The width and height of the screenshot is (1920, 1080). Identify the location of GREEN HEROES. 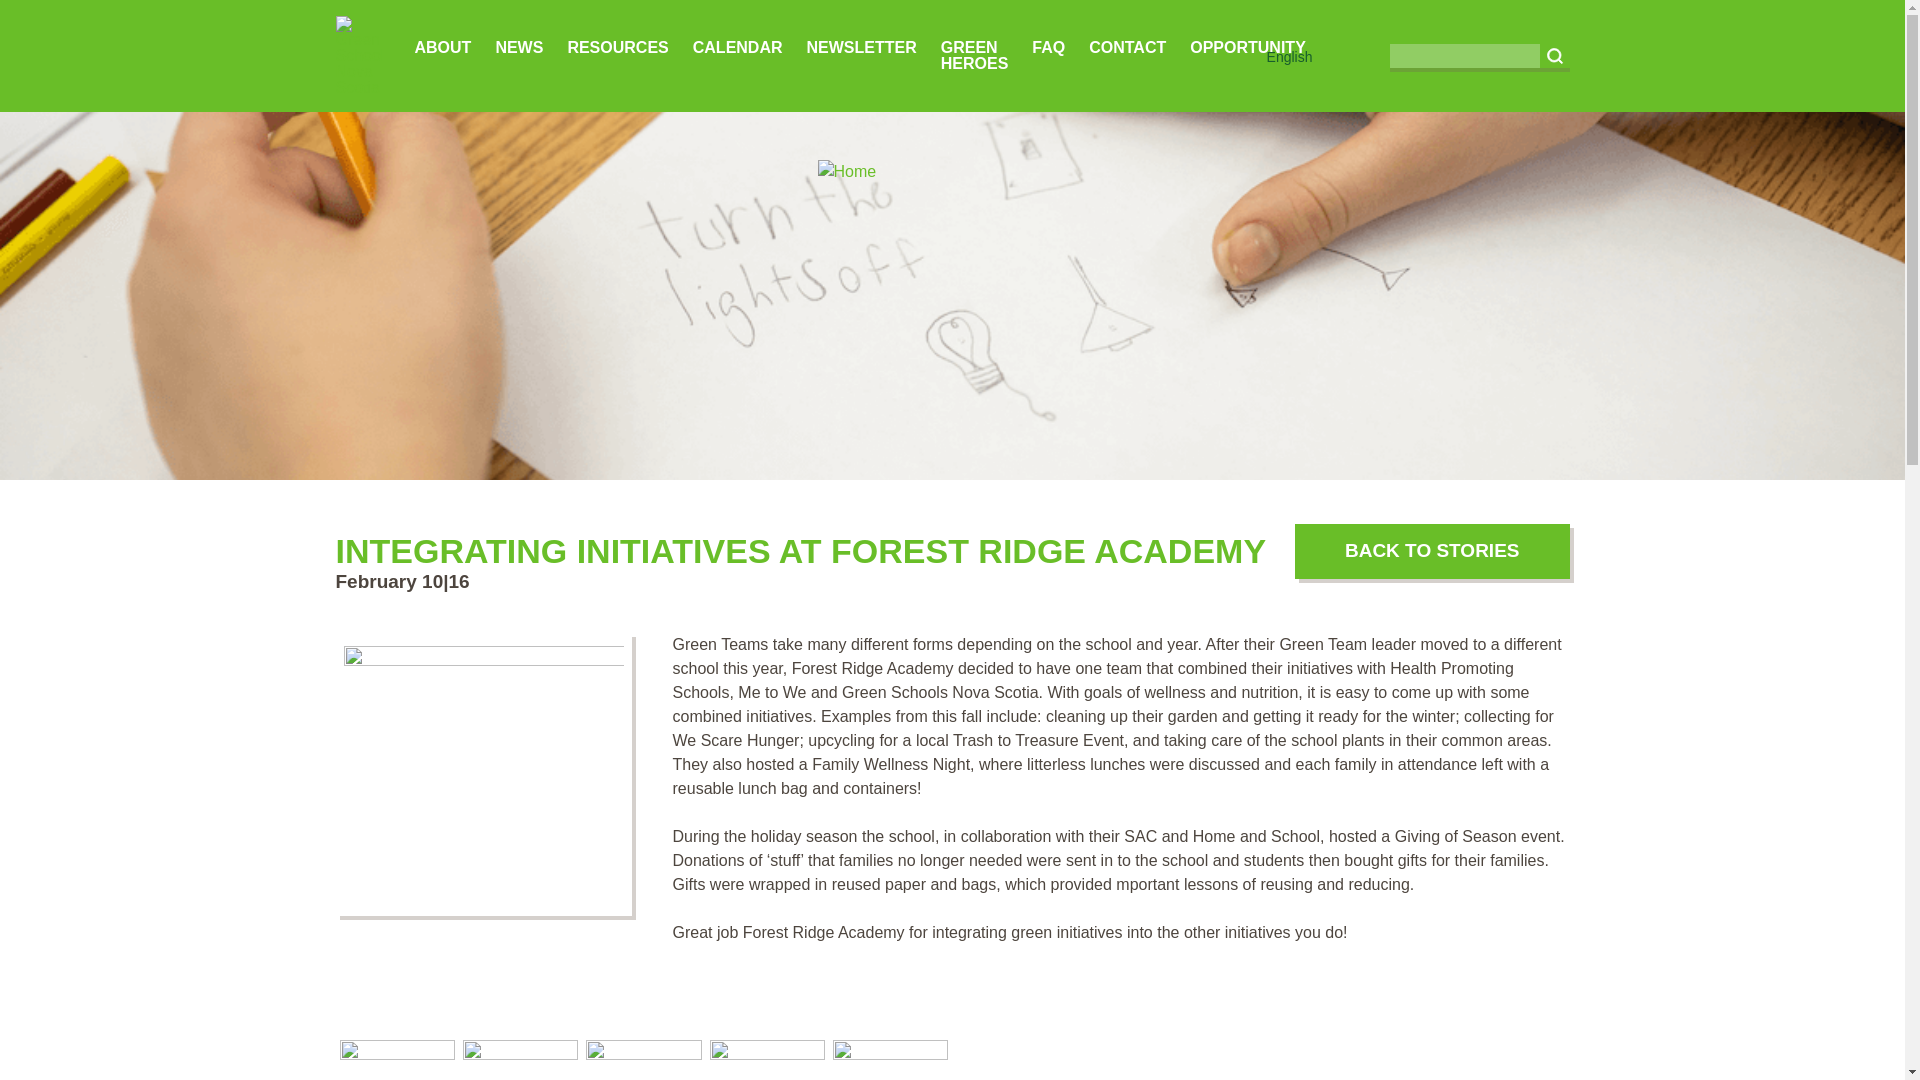
(974, 56).